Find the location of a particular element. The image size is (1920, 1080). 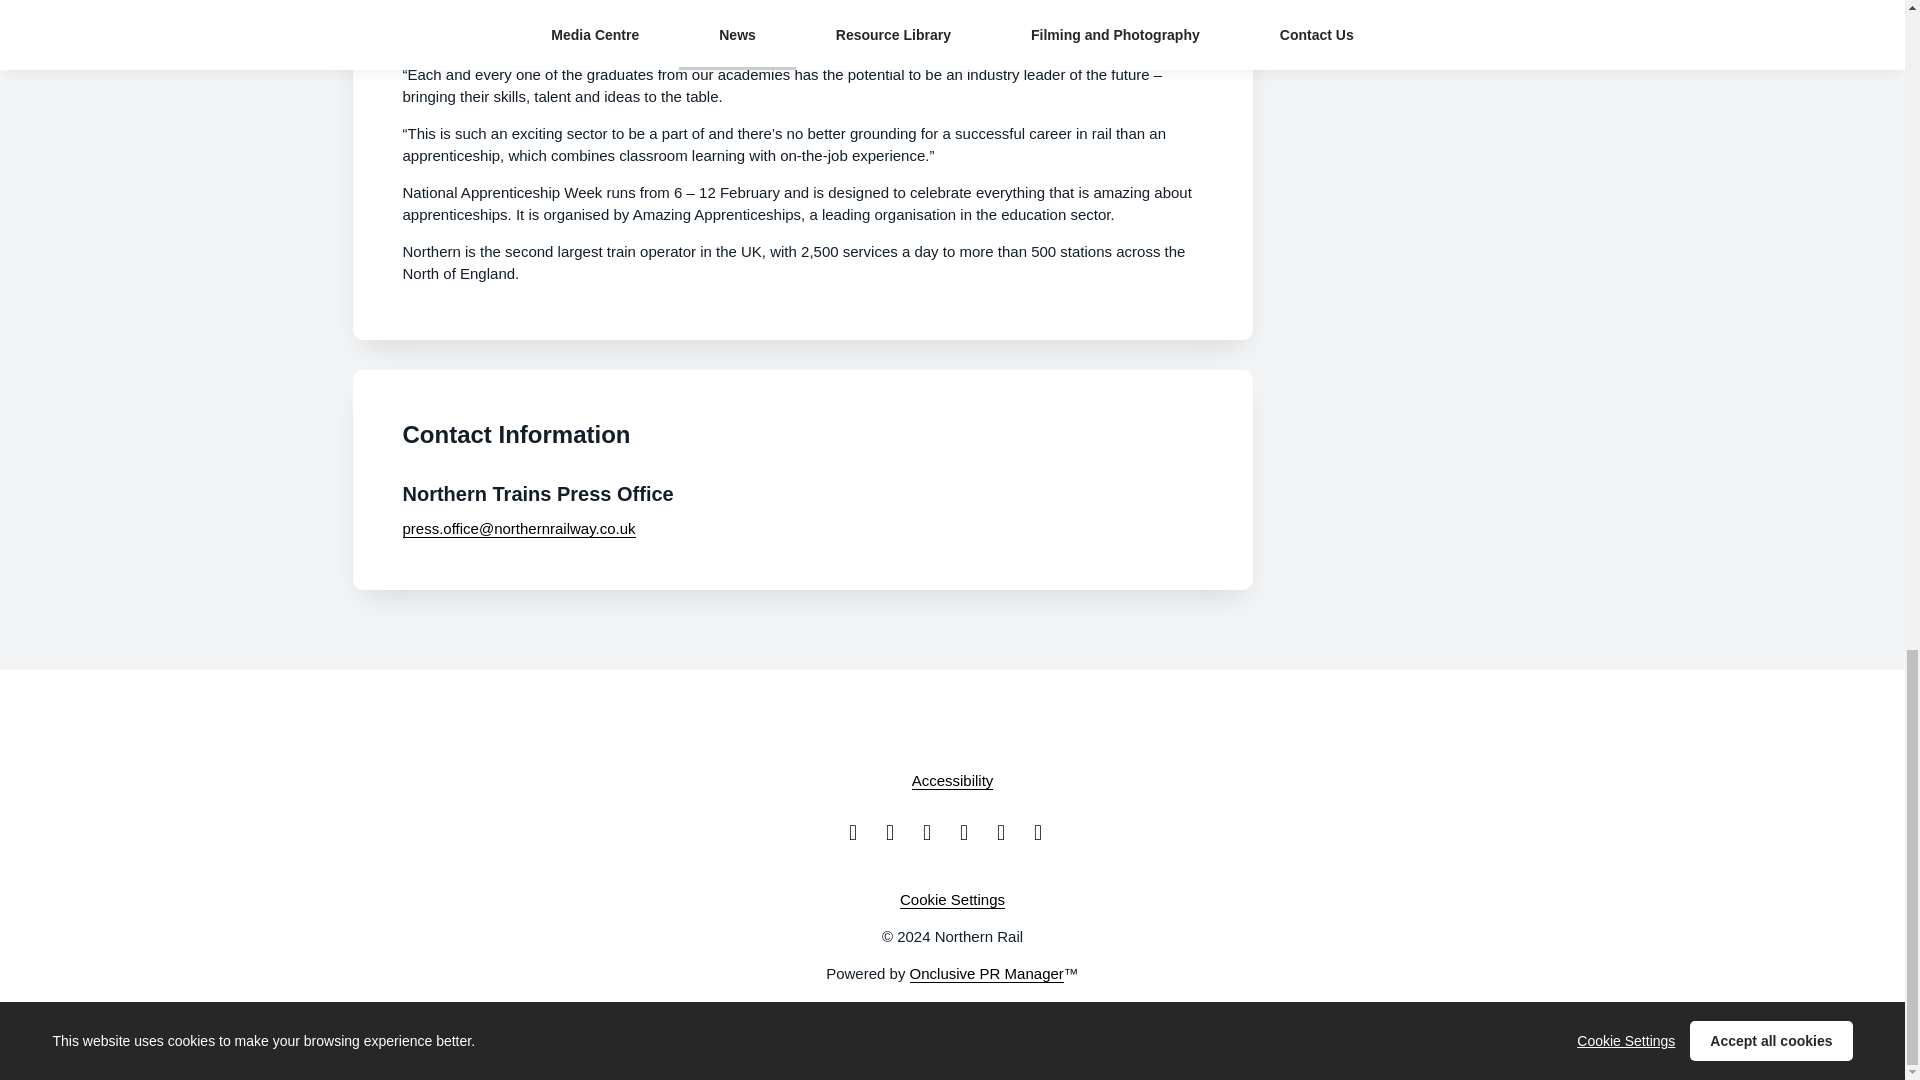

Twitter is located at coordinates (1008, 832).